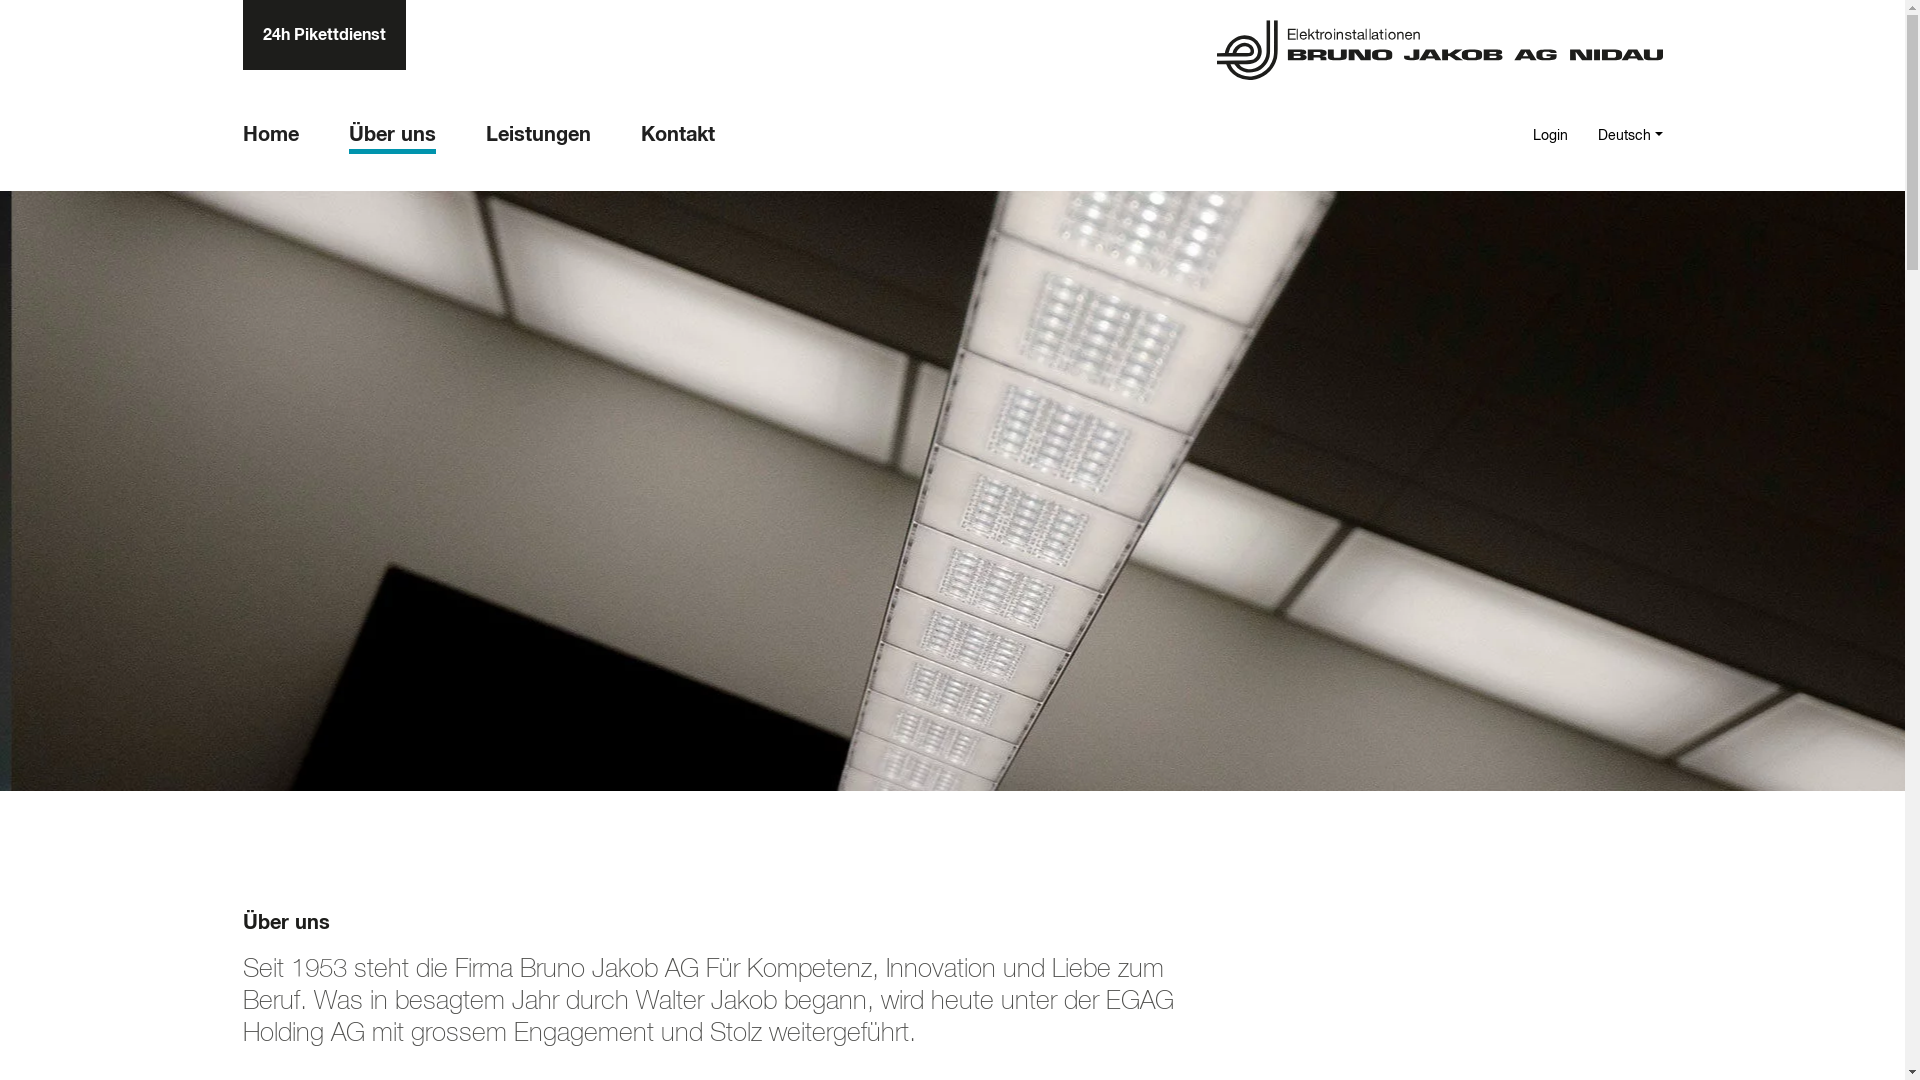  What do you see at coordinates (1630, 138) in the screenshot?
I see `Deutsch` at bounding box center [1630, 138].